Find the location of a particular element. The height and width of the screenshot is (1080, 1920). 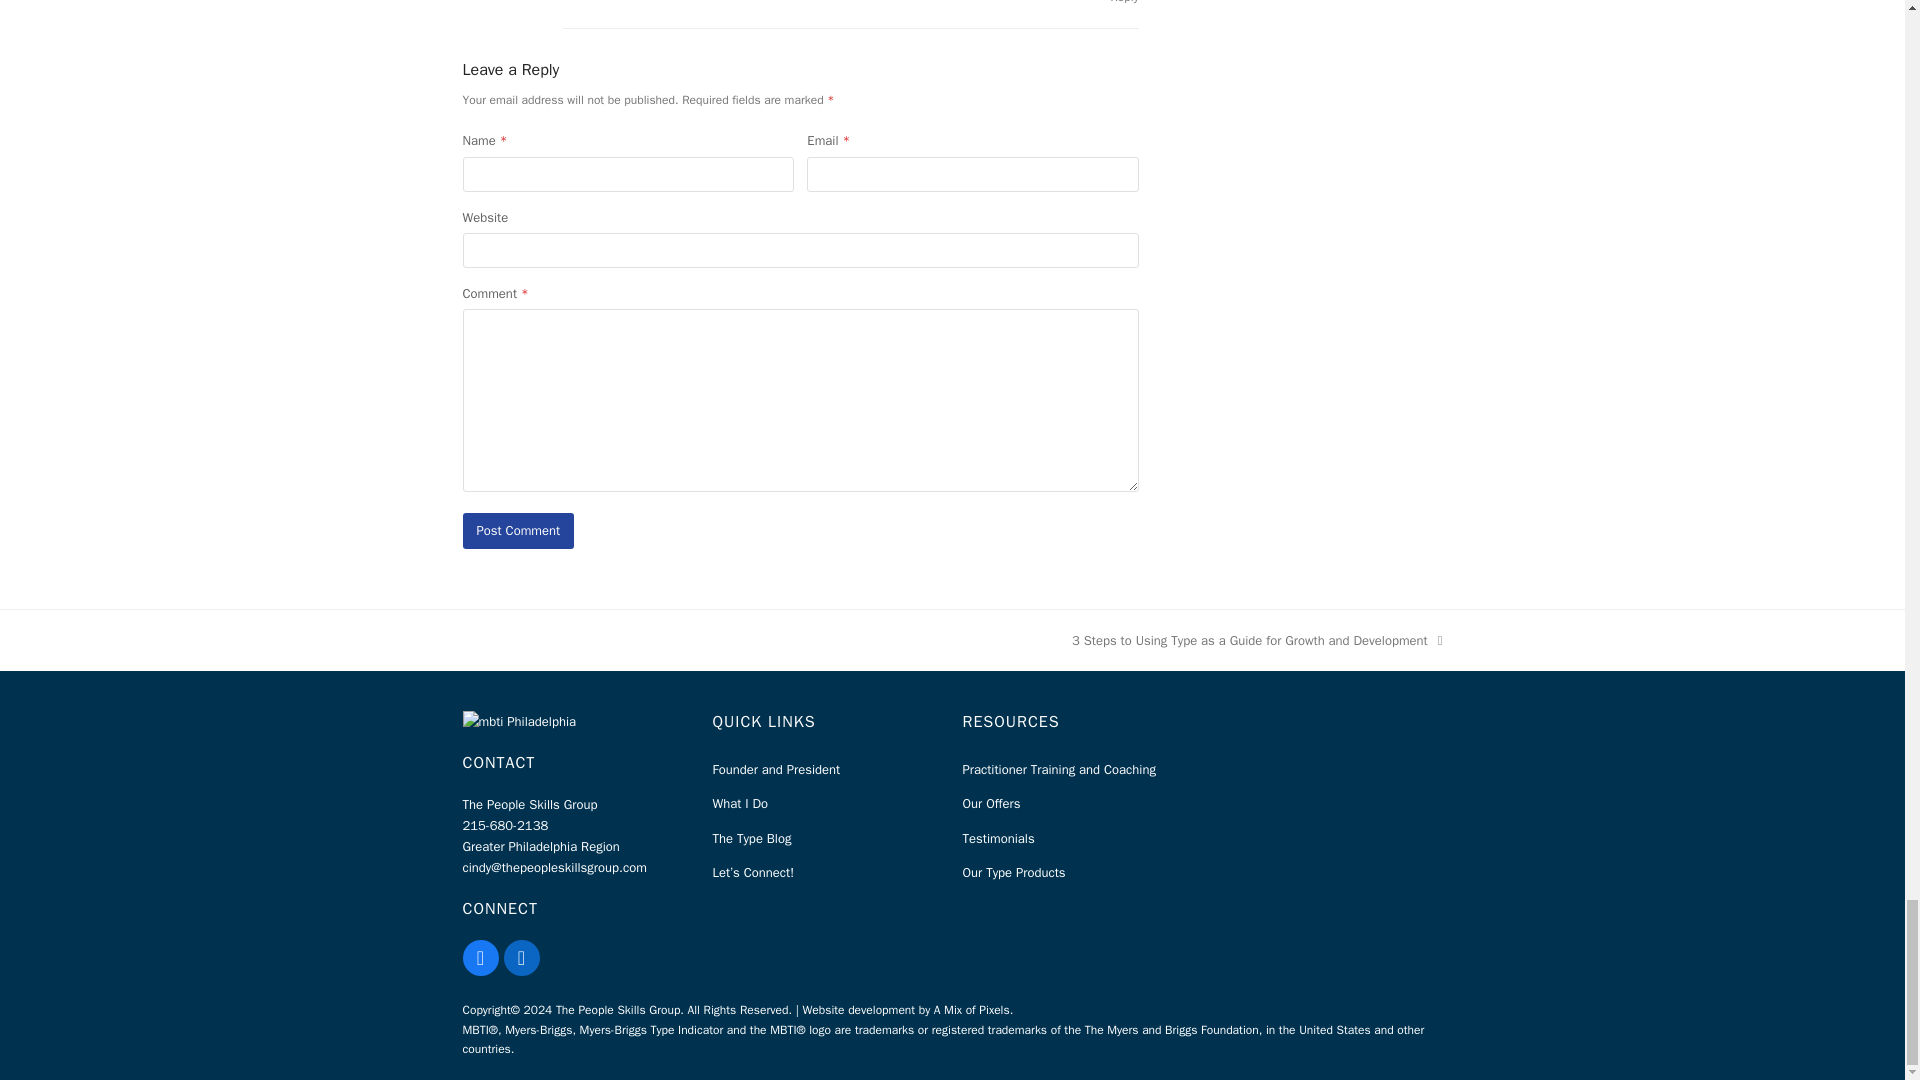

Post Comment is located at coordinates (518, 530).